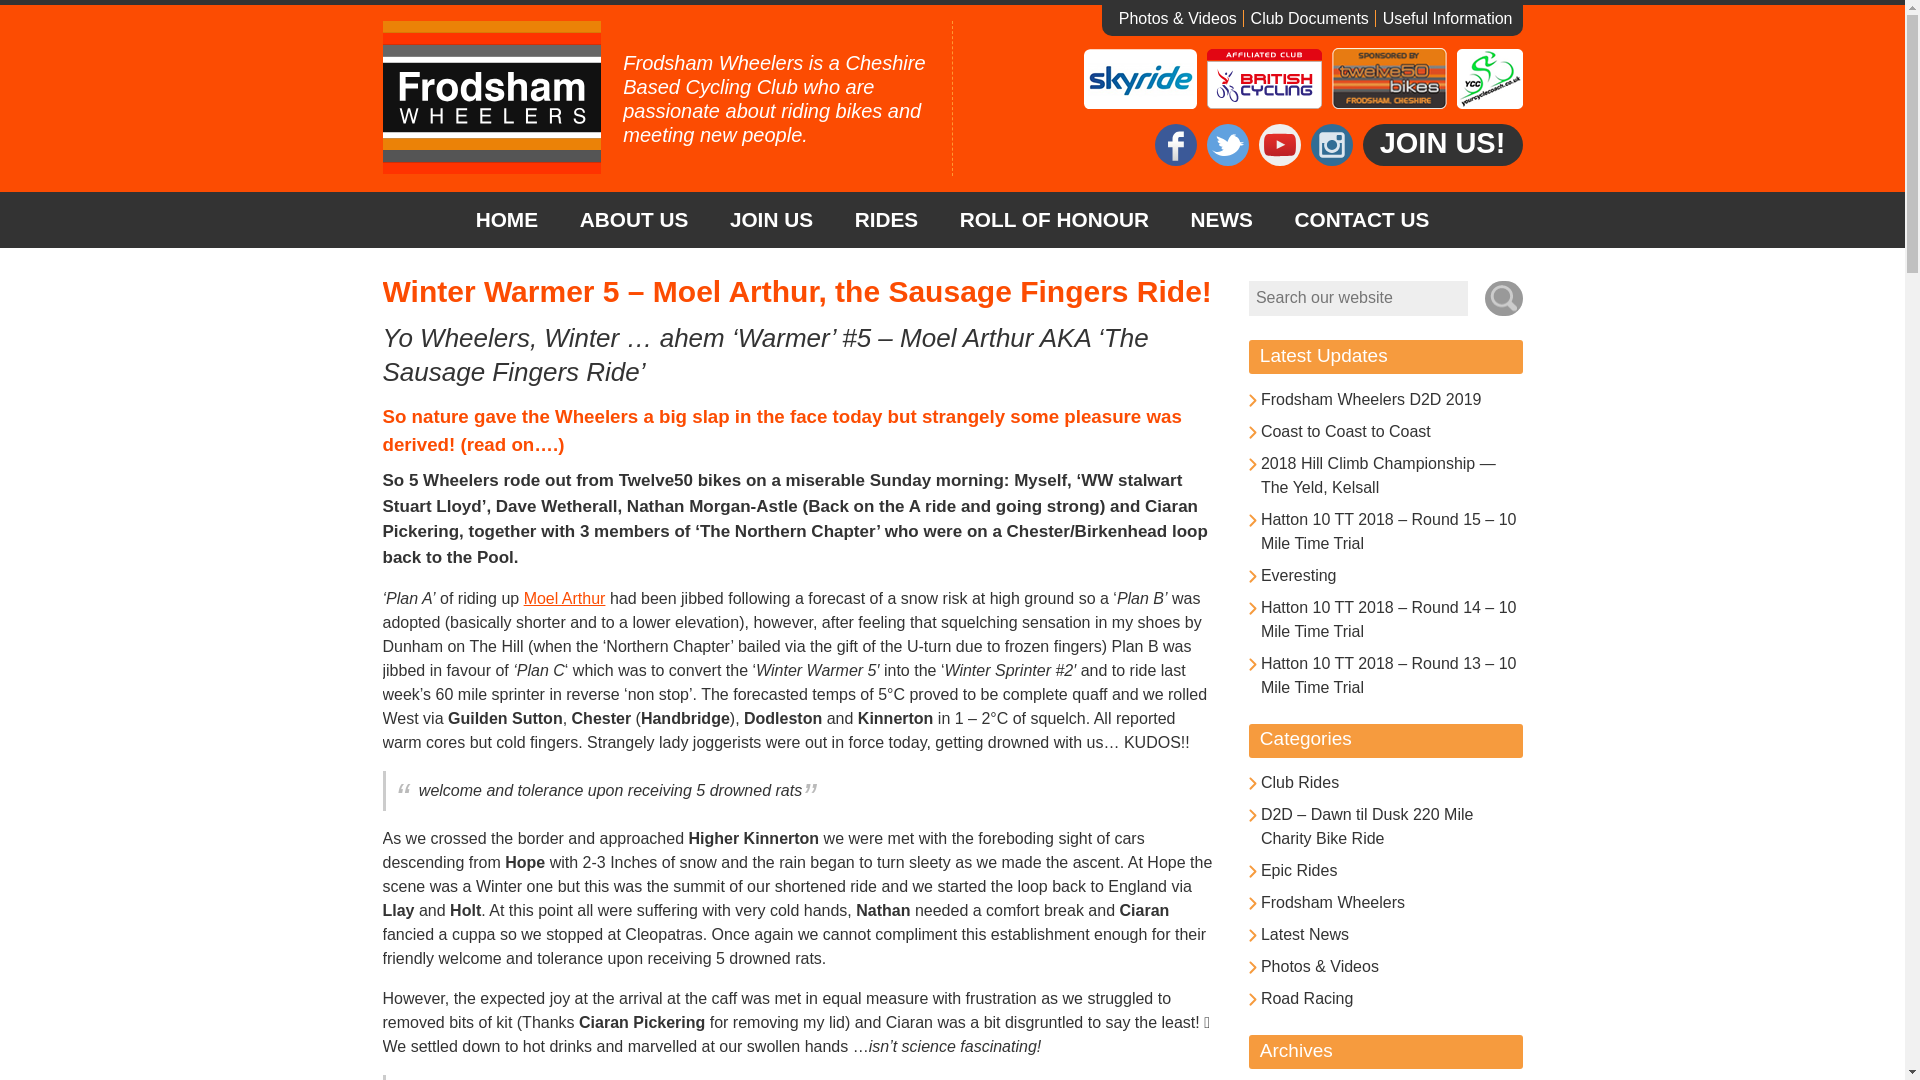  Describe the element at coordinates (633, 220) in the screenshot. I see `ABOUT US` at that location.